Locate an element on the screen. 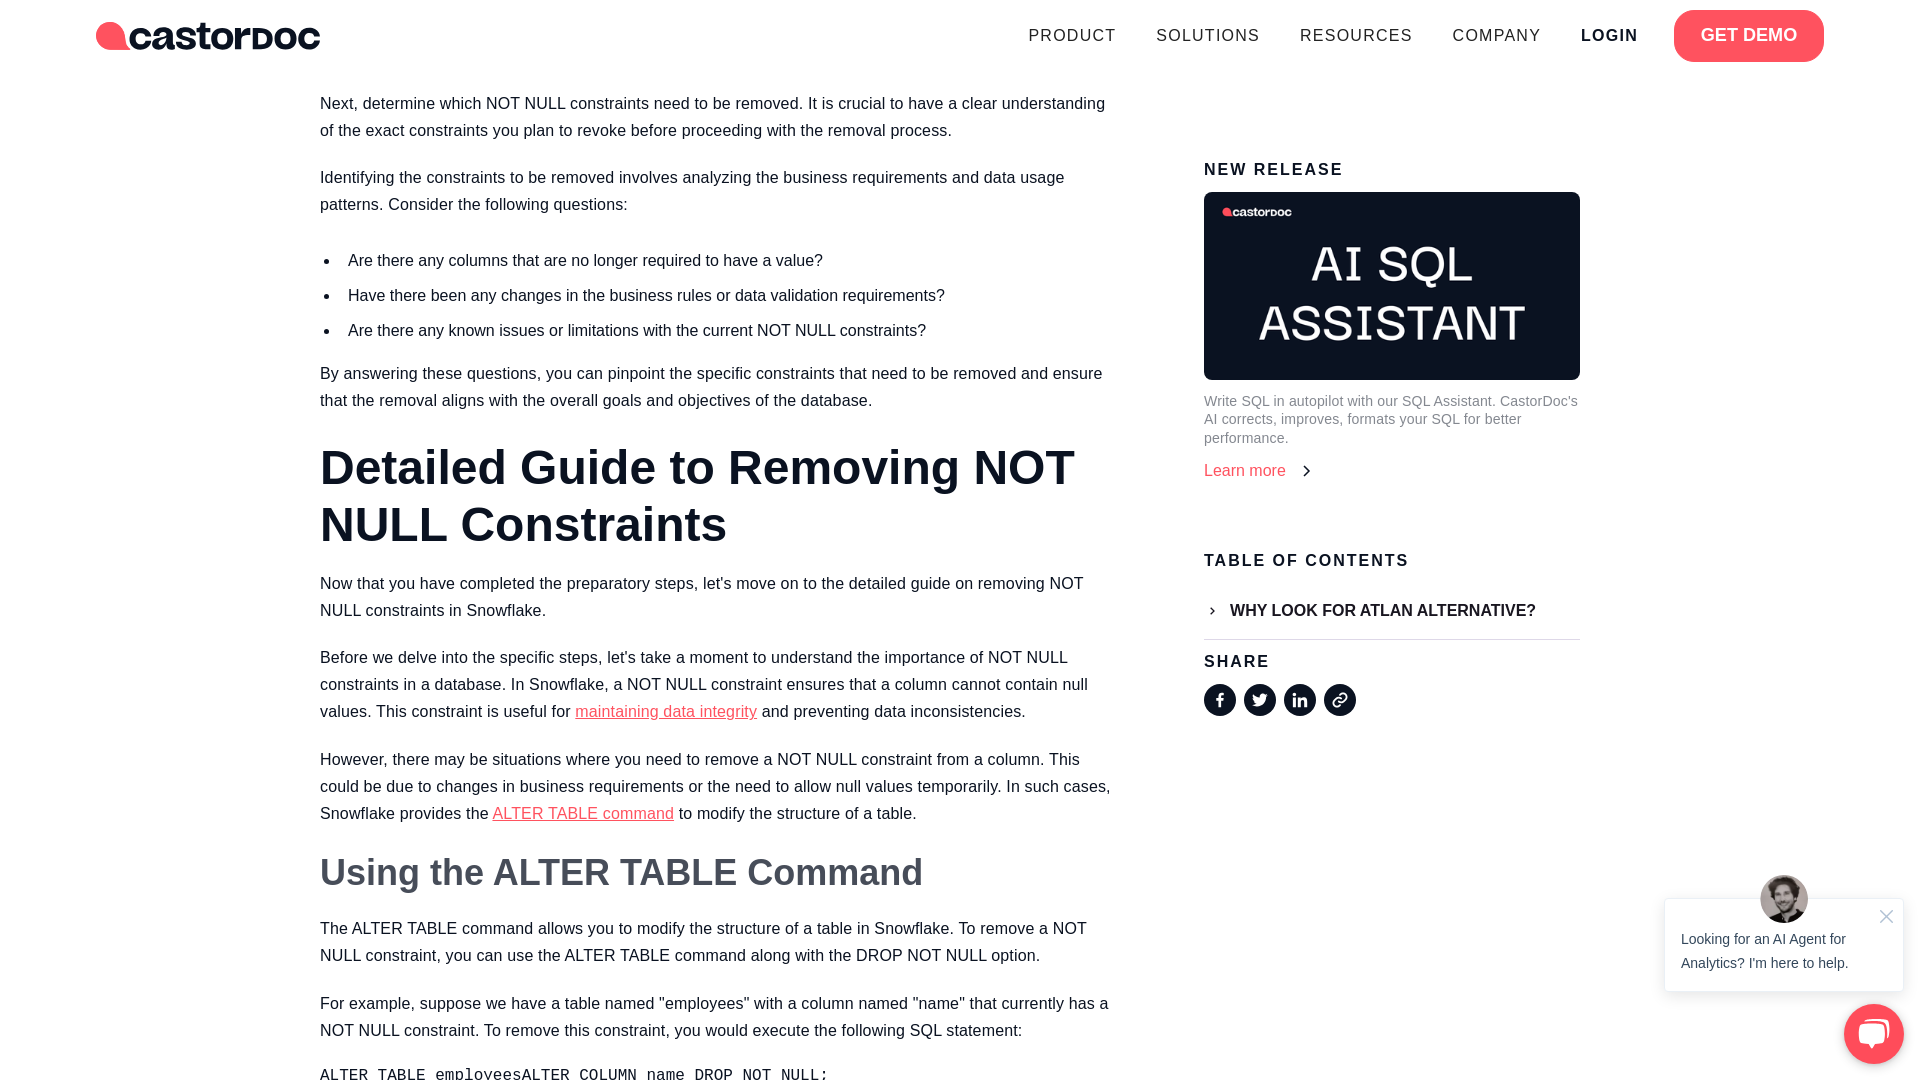 The width and height of the screenshot is (1920, 1080). ALTER TABLE command is located at coordinates (582, 812).